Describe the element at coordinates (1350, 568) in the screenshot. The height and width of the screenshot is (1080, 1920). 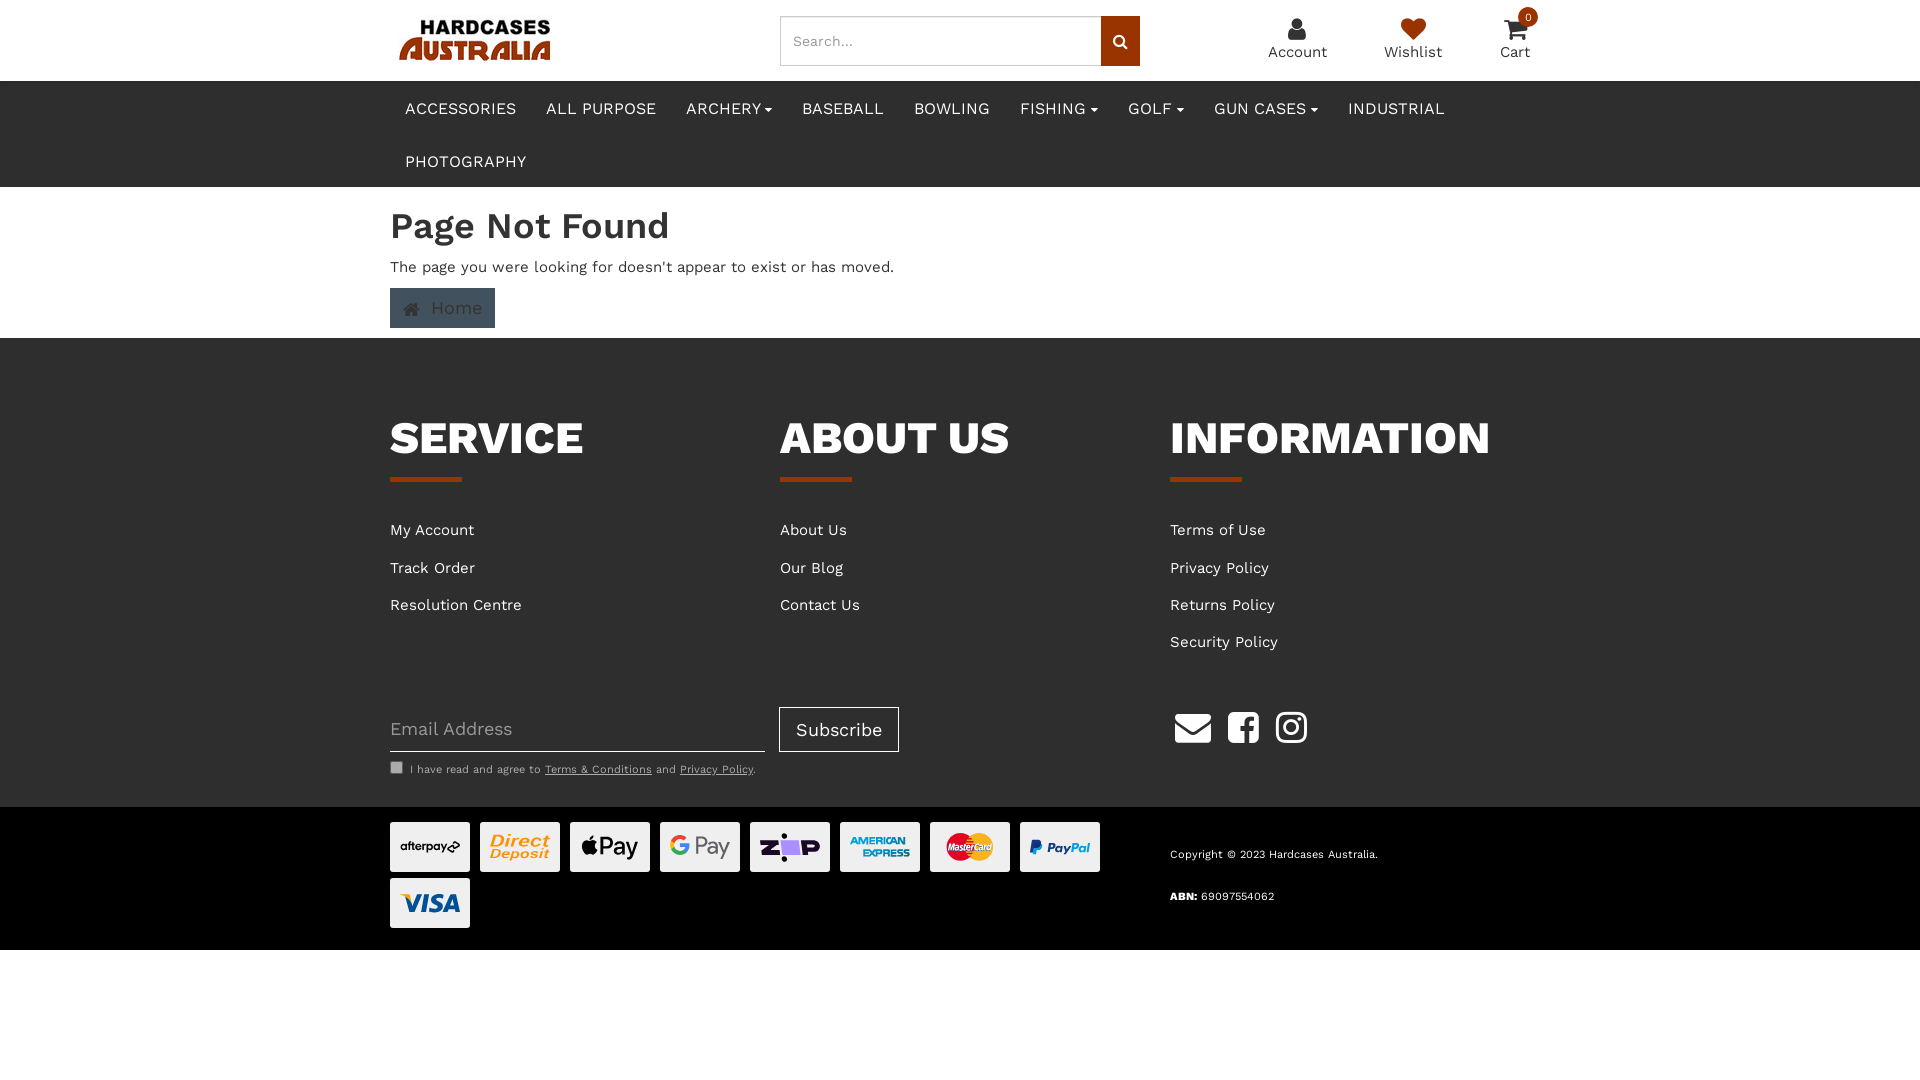
I see `Privacy Policy` at that location.